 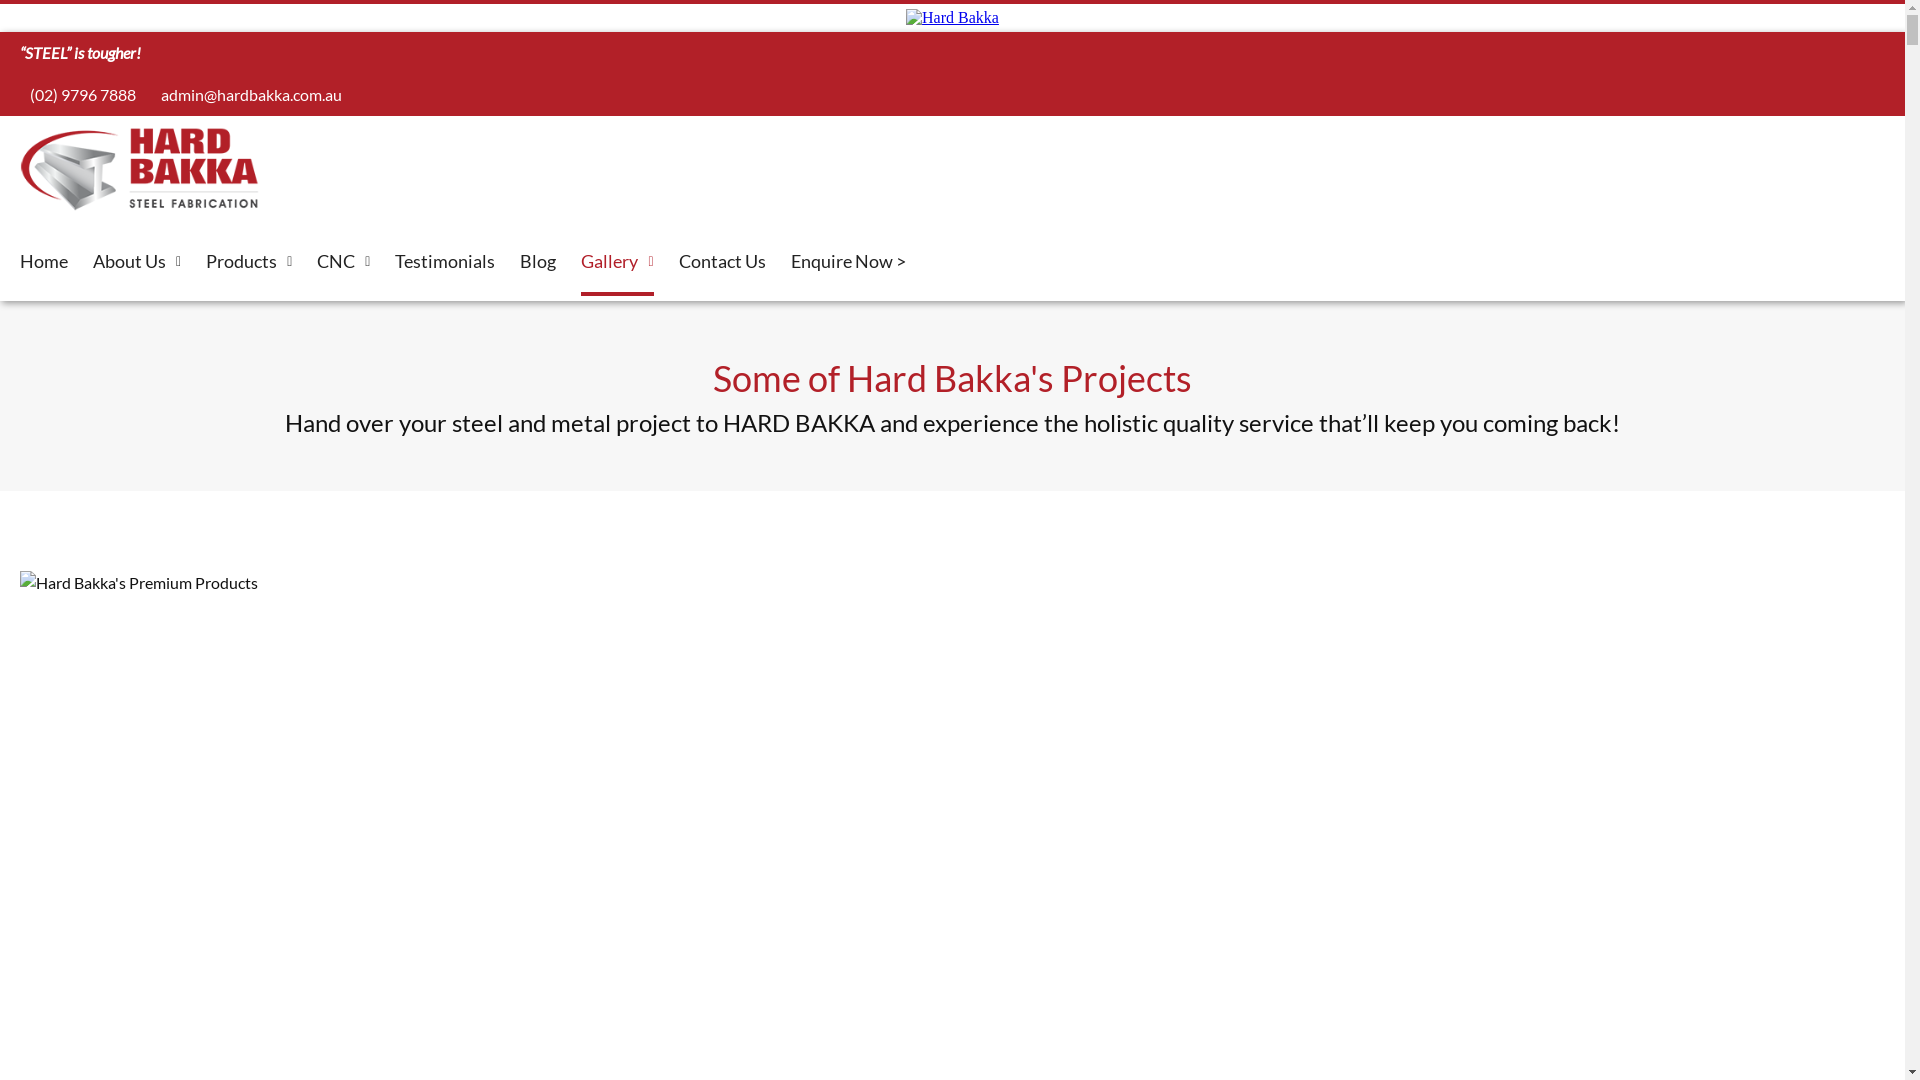 What do you see at coordinates (78, 94) in the screenshot?
I see `(02) 9796 7888` at bounding box center [78, 94].